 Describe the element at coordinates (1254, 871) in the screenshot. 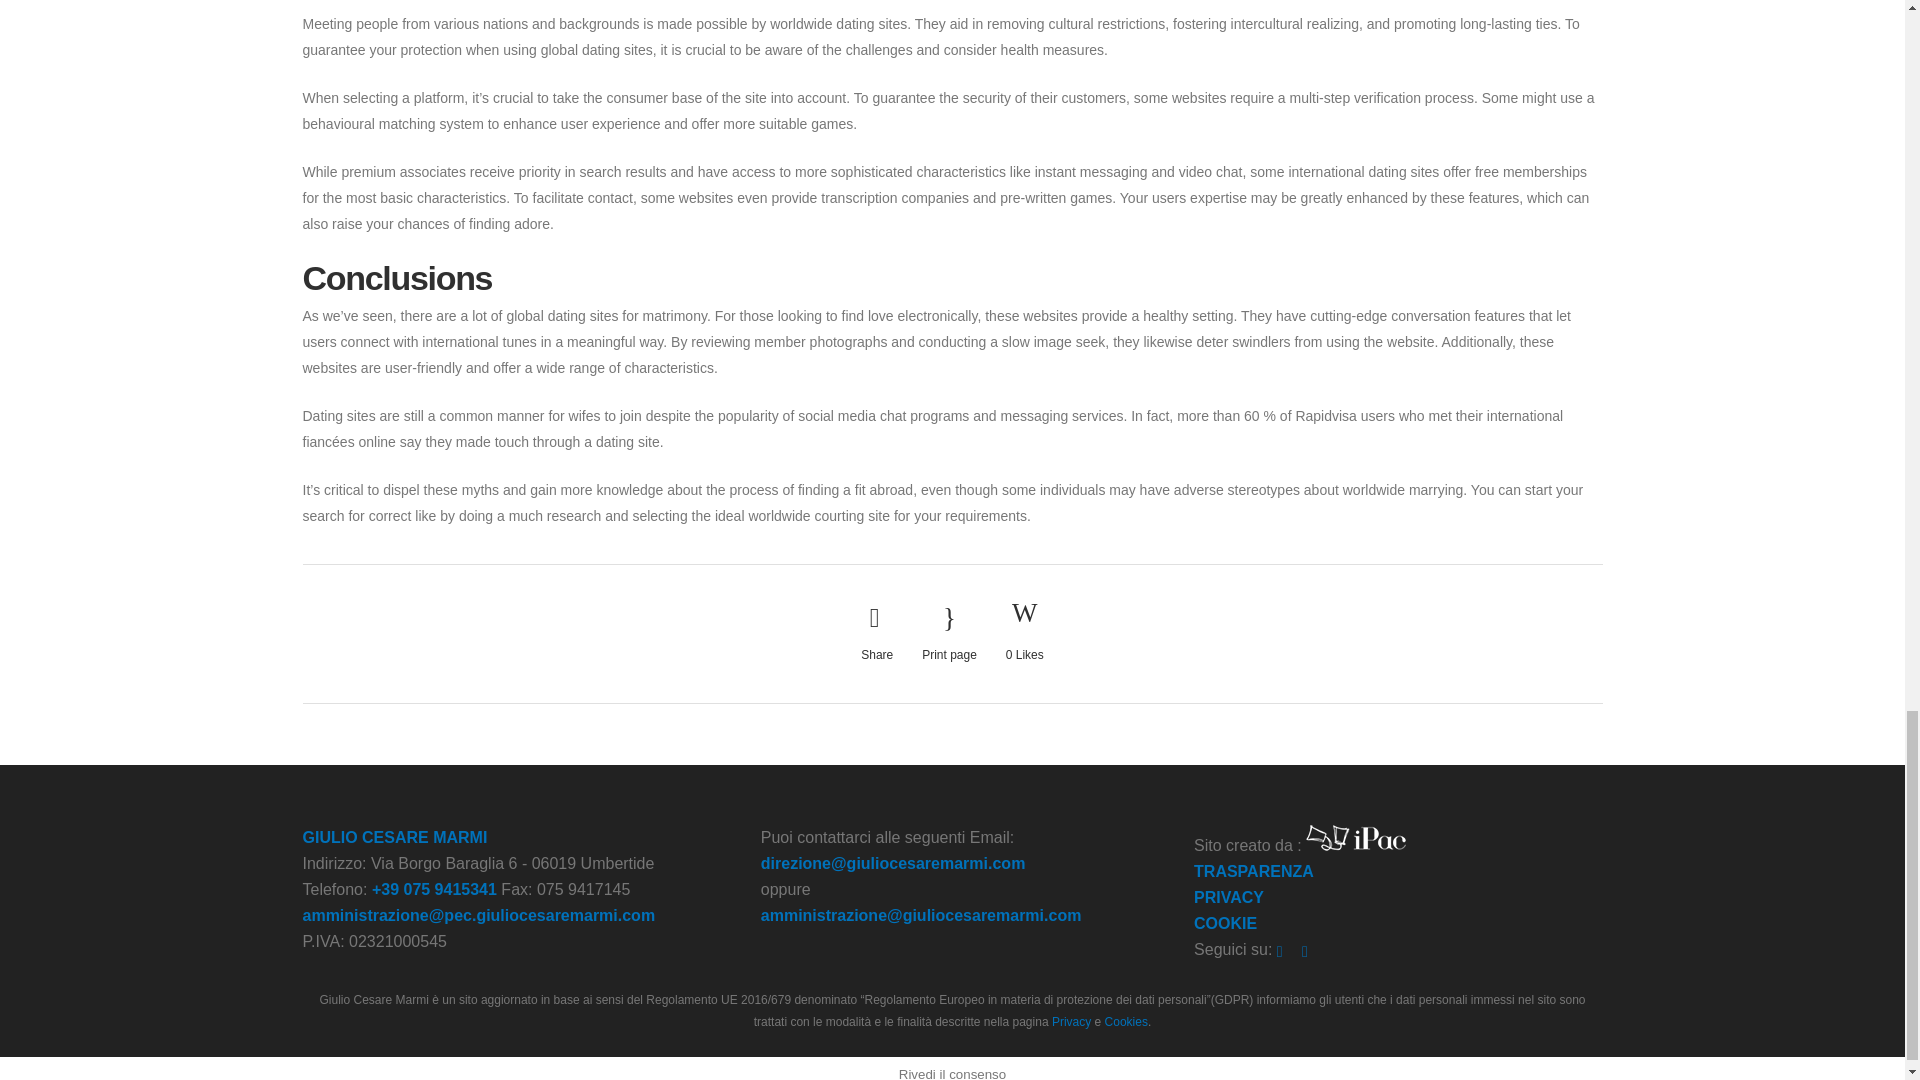

I see `TRASPARENZA` at that location.